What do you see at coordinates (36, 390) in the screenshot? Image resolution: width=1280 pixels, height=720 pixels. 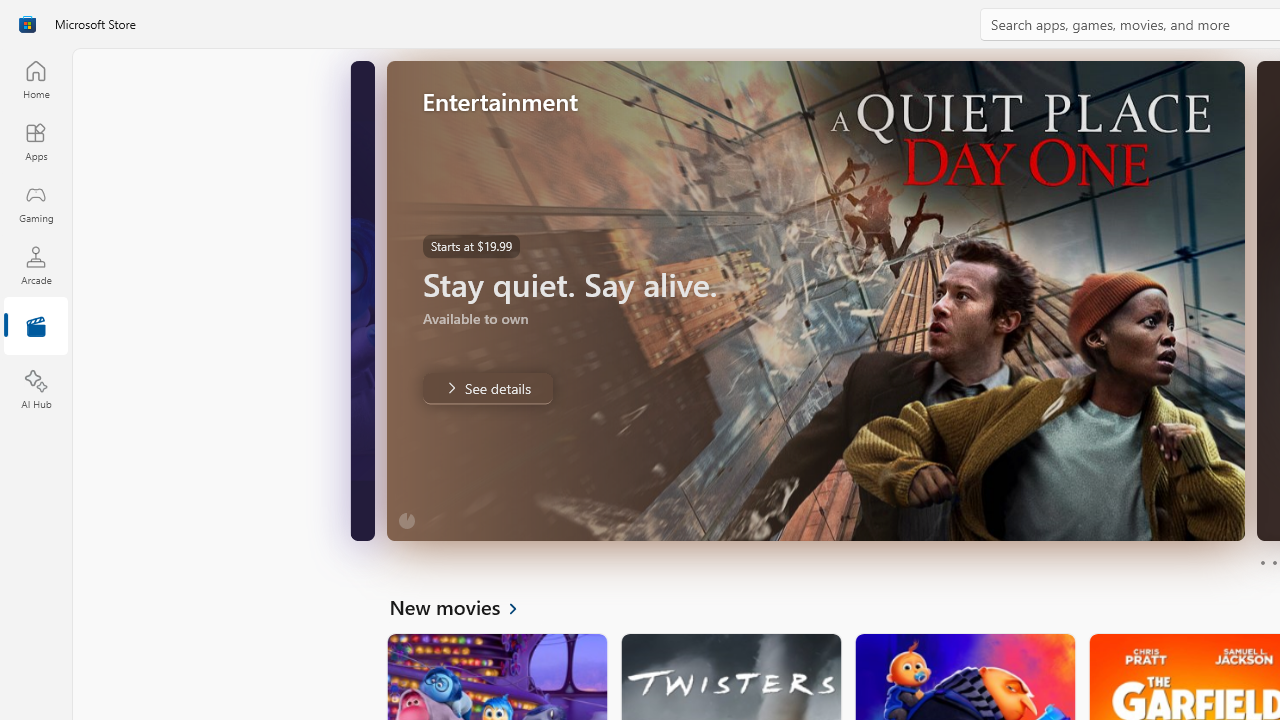 I see `AI Hub` at bounding box center [36, 390].